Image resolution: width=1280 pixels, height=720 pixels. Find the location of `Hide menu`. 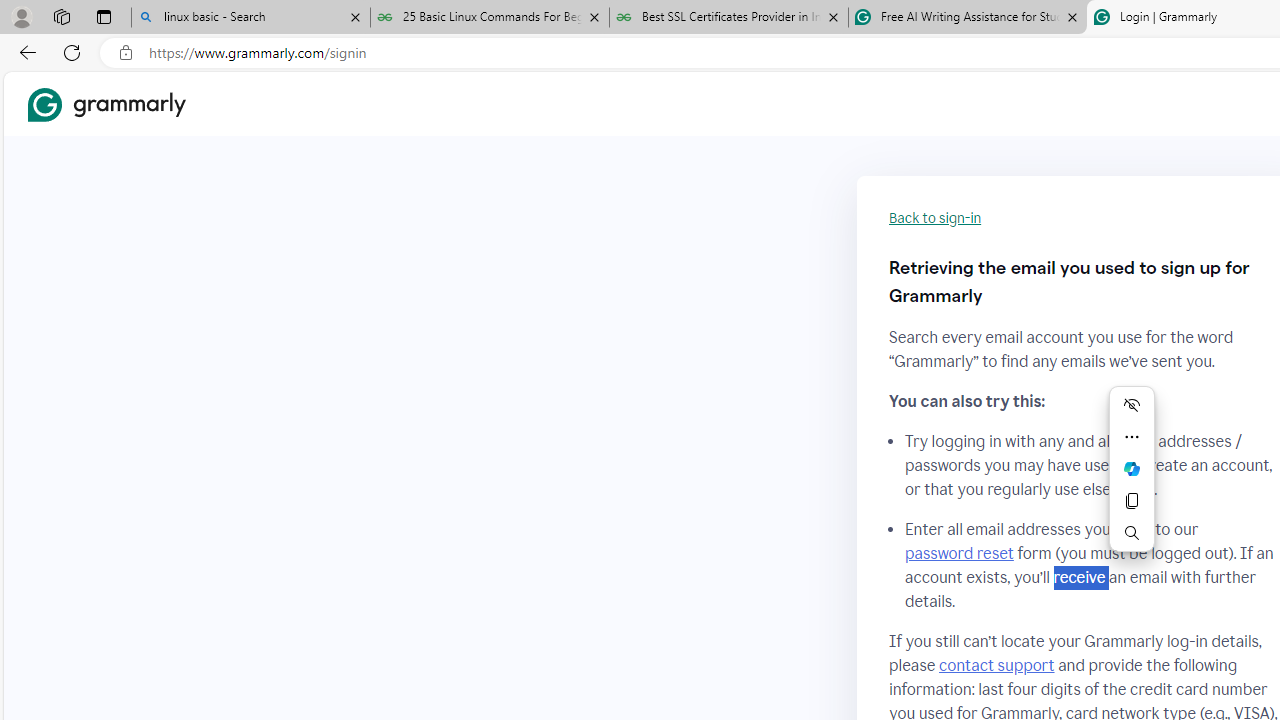

Hide menu is located at coordinates (1132, 404).